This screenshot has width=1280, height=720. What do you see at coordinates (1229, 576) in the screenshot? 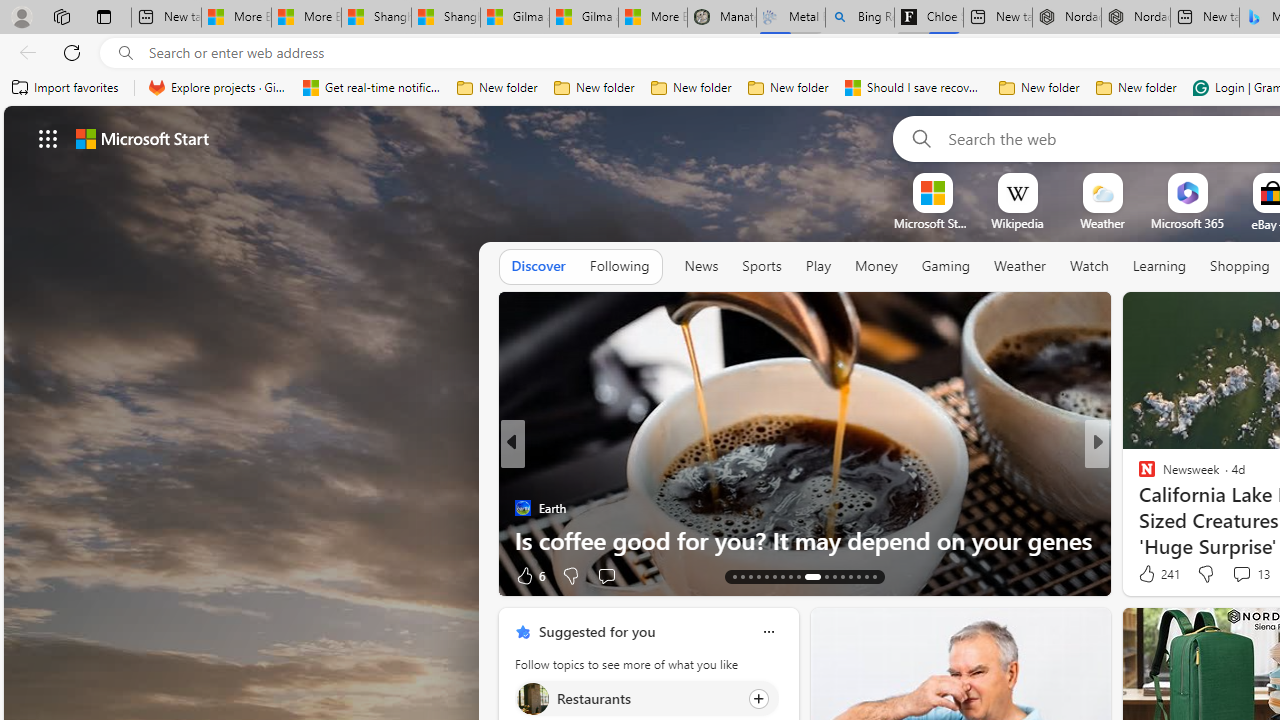
I see `Start the conversation` at bounding box center [1229, 576].